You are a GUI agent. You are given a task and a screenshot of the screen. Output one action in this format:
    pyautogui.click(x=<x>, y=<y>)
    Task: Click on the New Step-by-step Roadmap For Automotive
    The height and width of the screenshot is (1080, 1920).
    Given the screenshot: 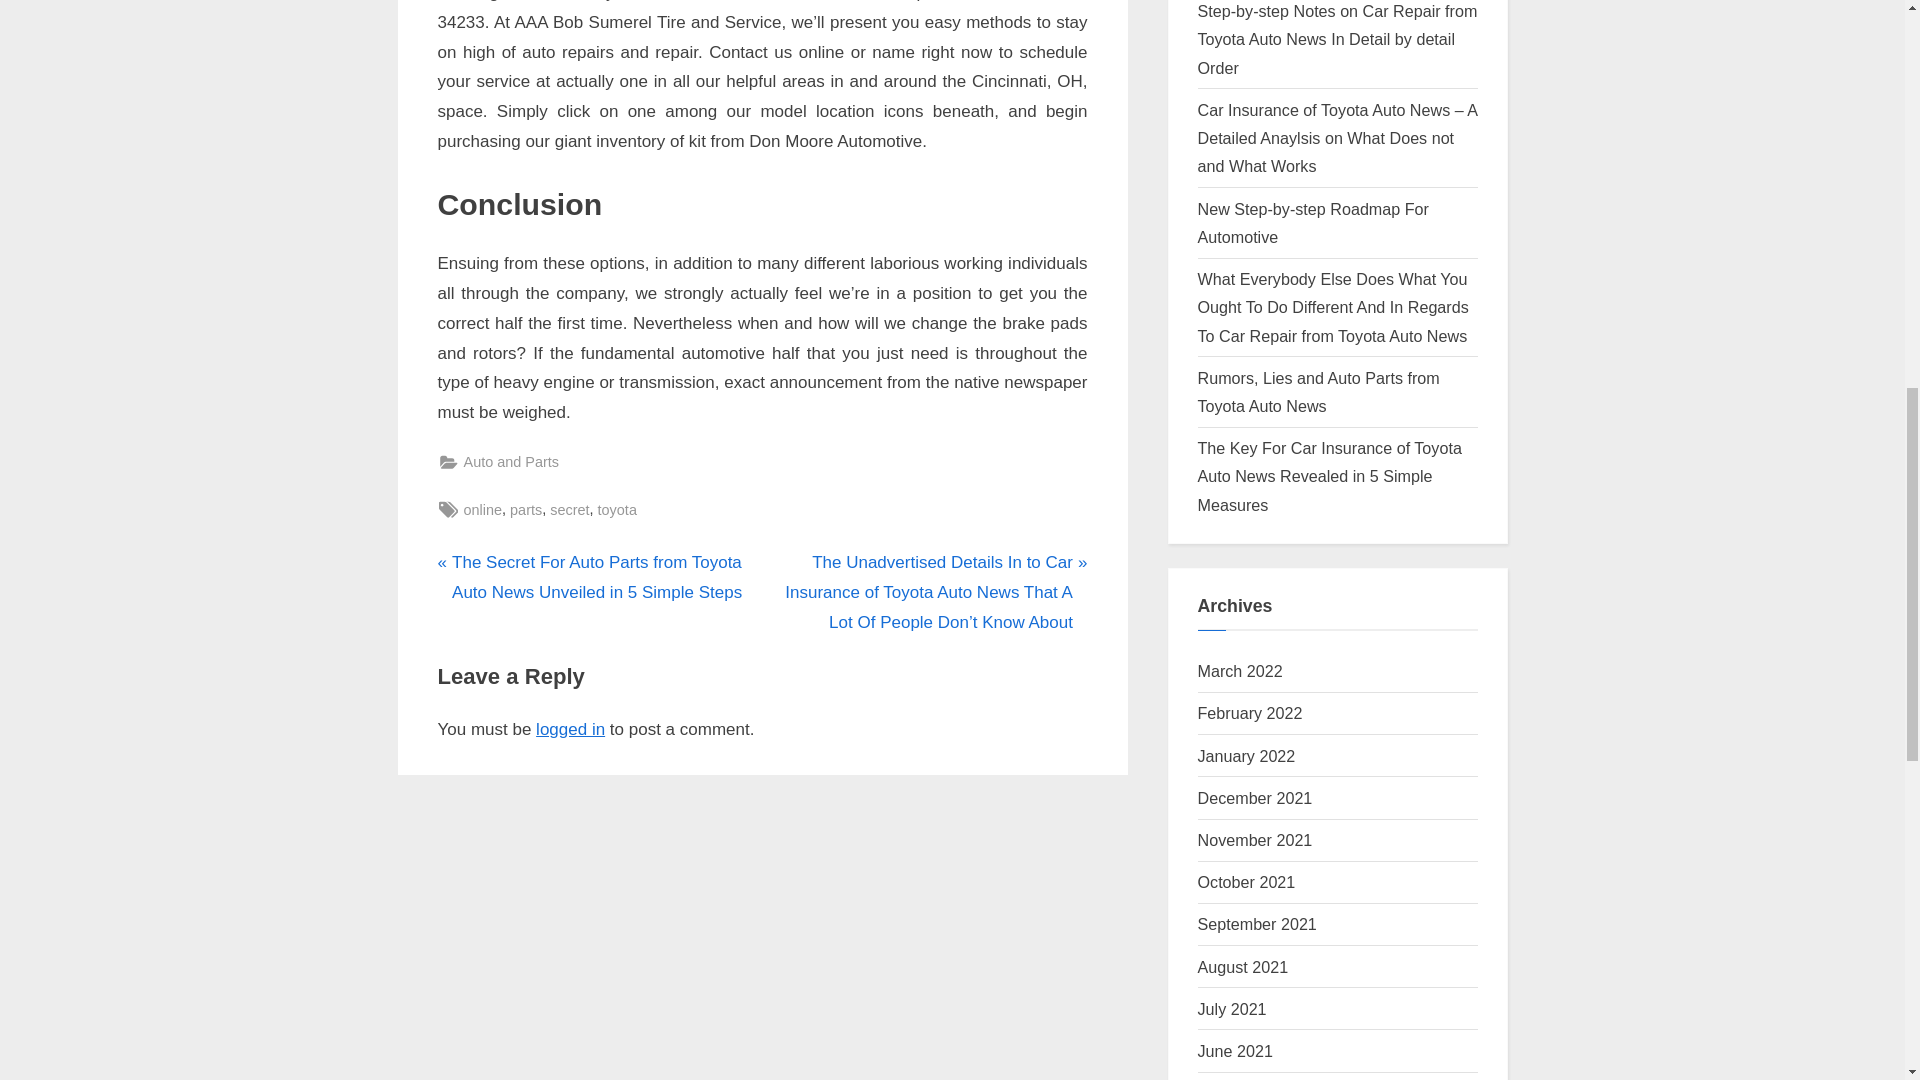 What is the action you would take?
    pyautogui.click(x=1313, y=222)
    